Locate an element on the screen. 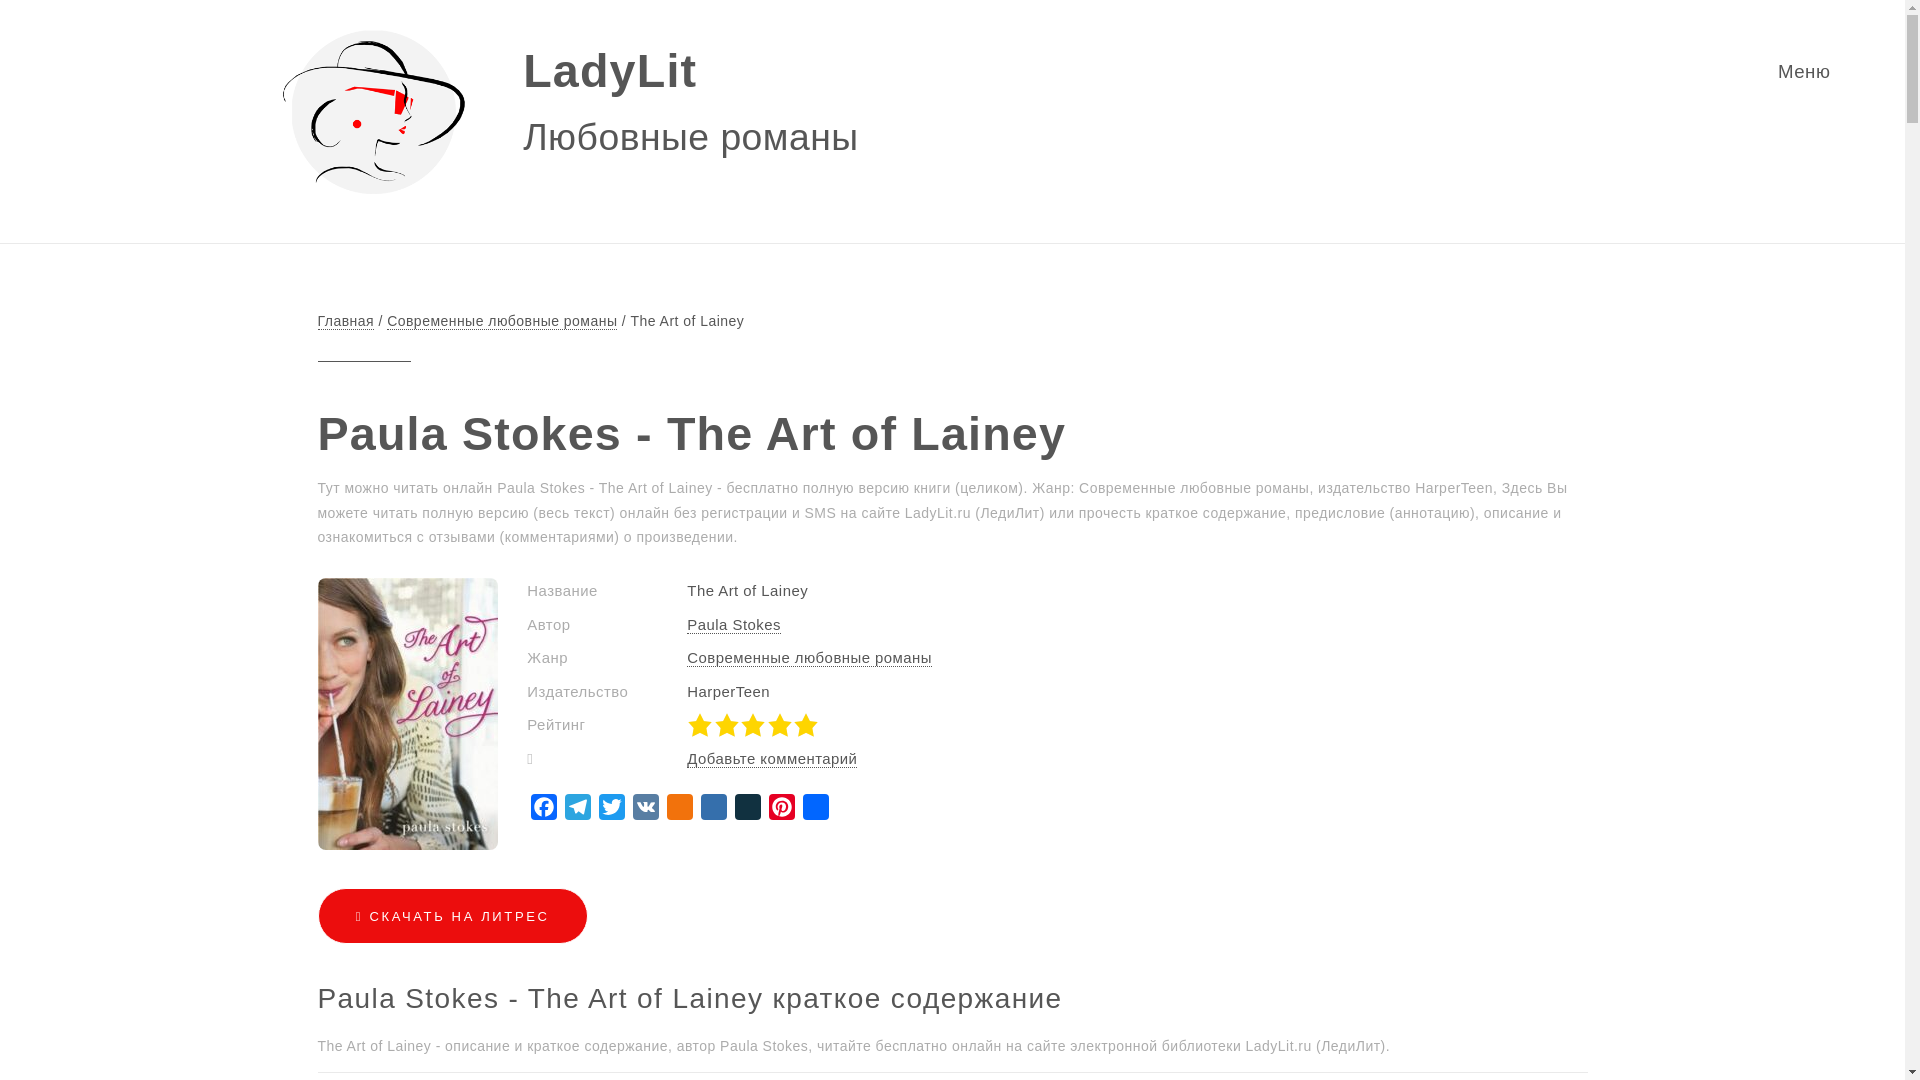 Image resolution: width=1920 pixels, height=1080 pixels. Mail.Ru is located at coordinates (714, 810).